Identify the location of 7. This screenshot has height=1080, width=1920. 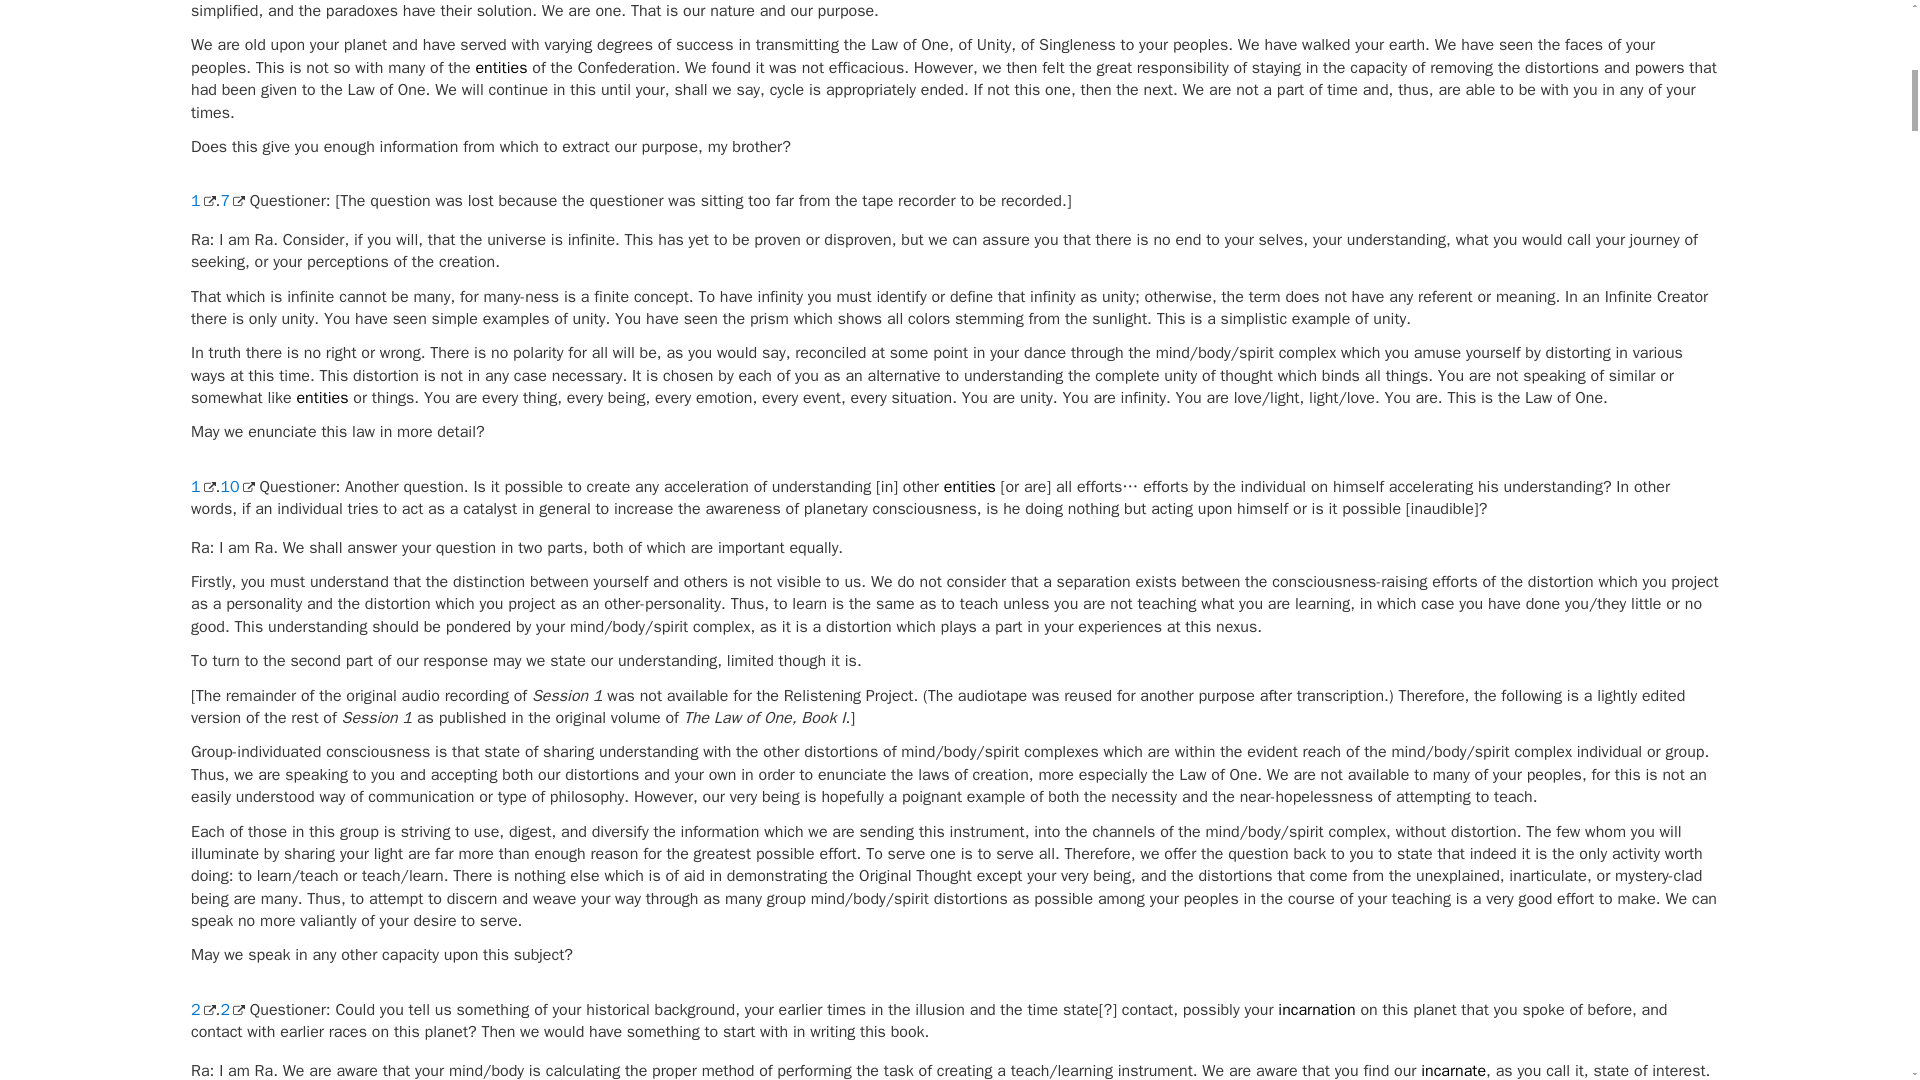
(232, 200).